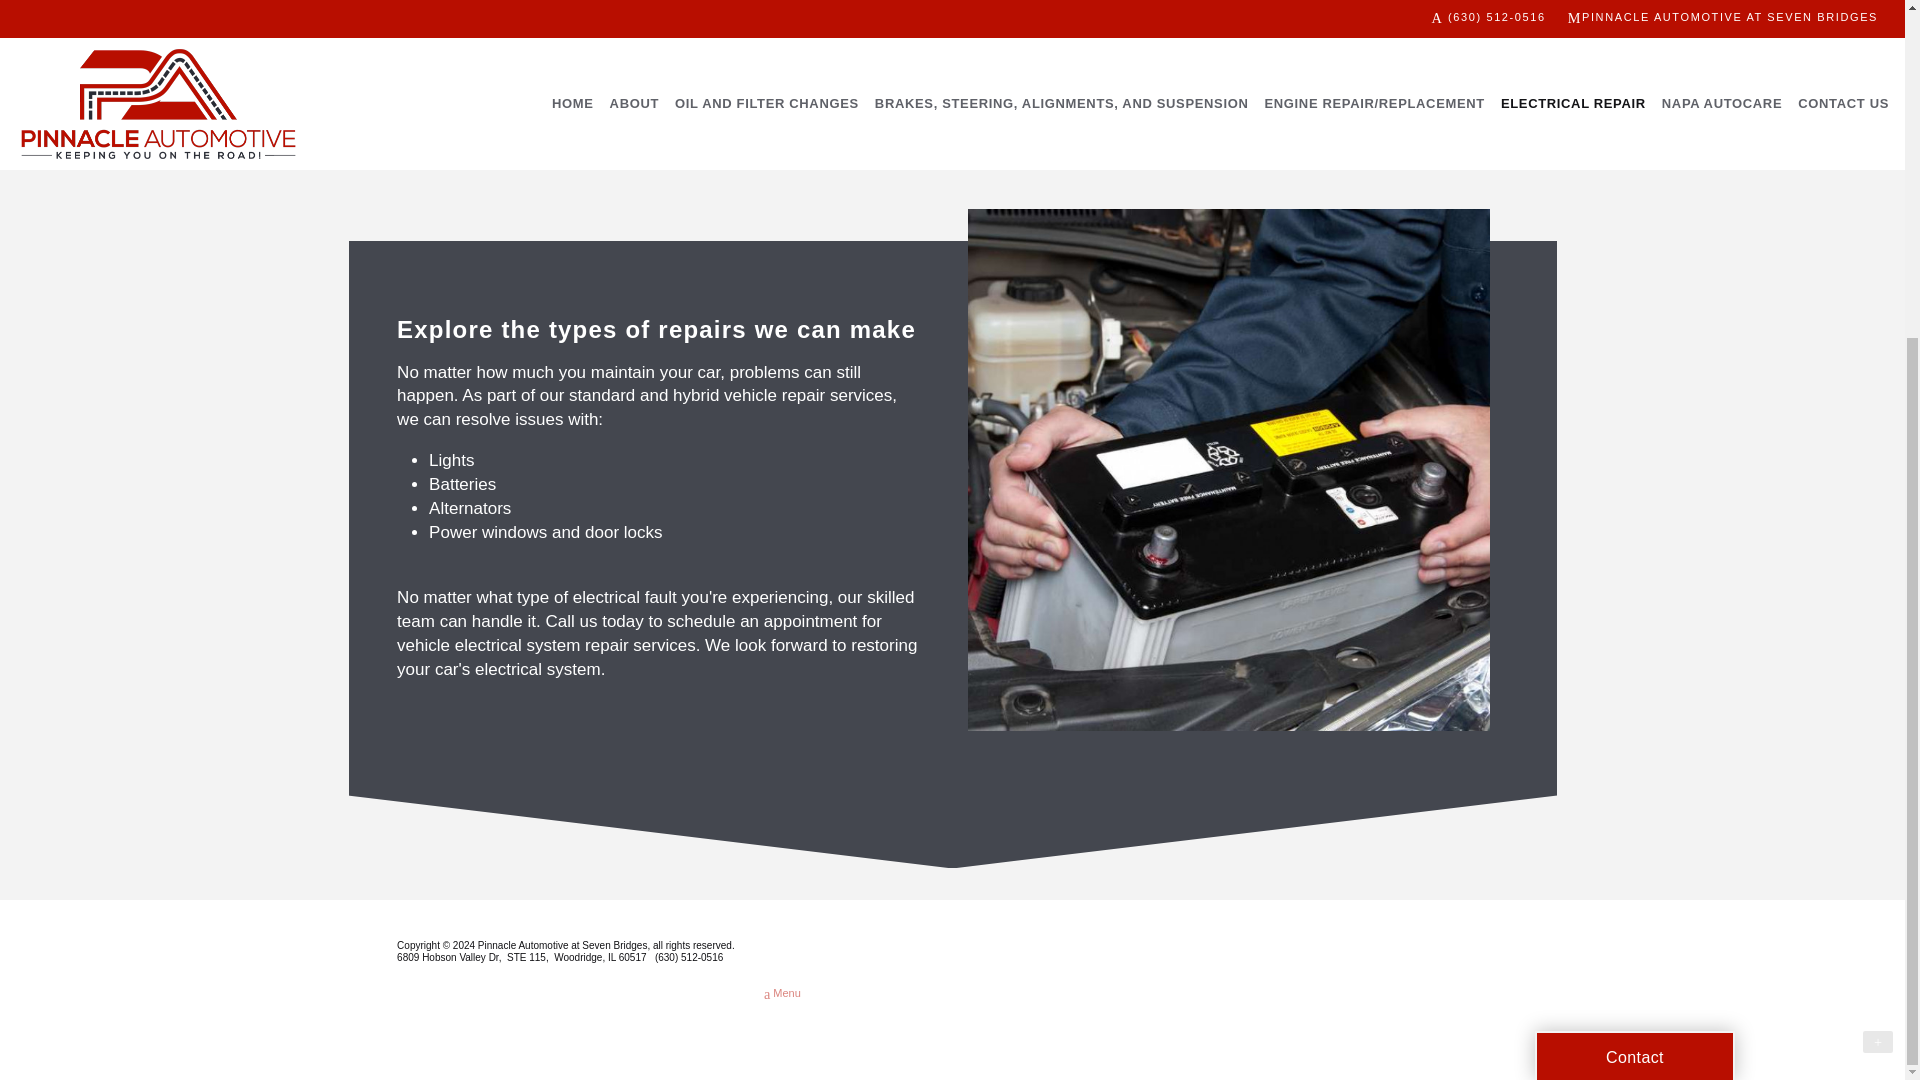 Image resolution: width=1920 pixels, height=1080 pixels. Describe the element at coordinates (782, 994) in the screenshot. I see `Open Menu` at that location.